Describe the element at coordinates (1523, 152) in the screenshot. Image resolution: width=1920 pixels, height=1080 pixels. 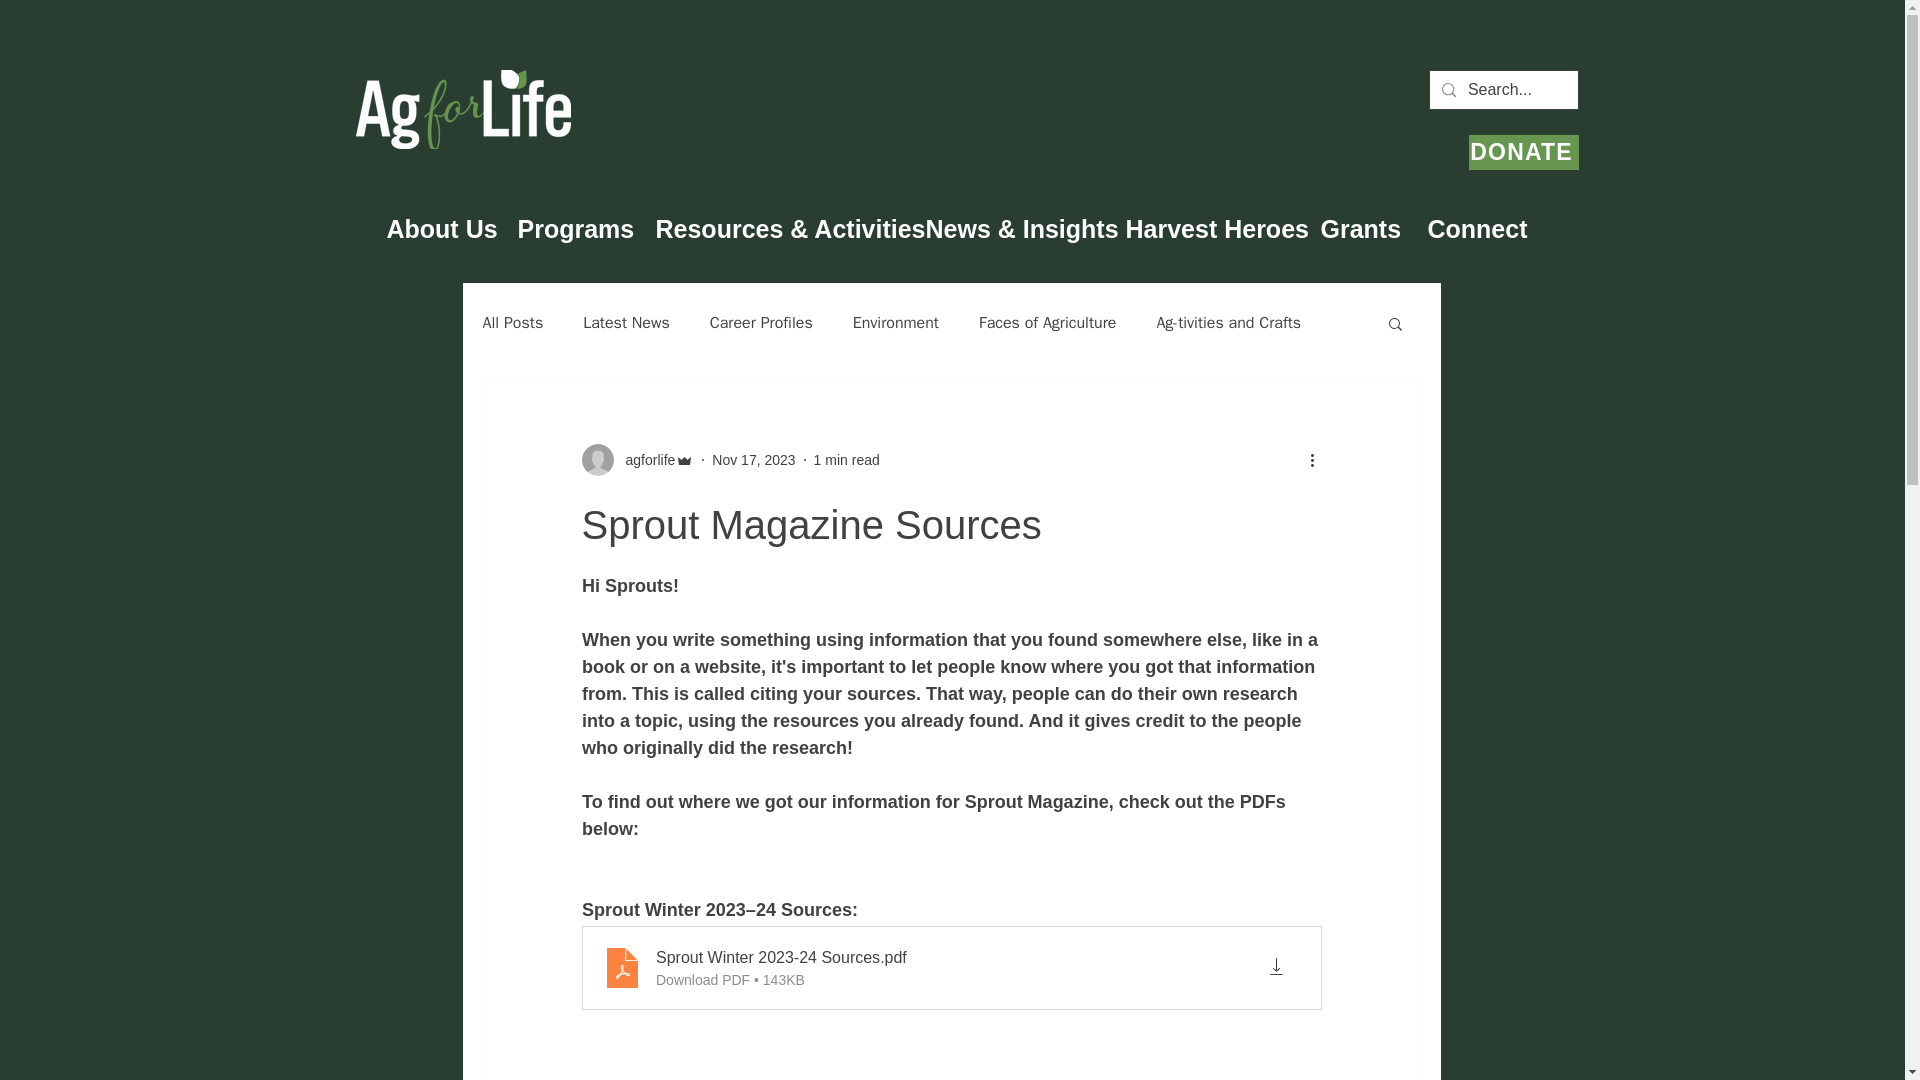
I see `DONATE` at that location.